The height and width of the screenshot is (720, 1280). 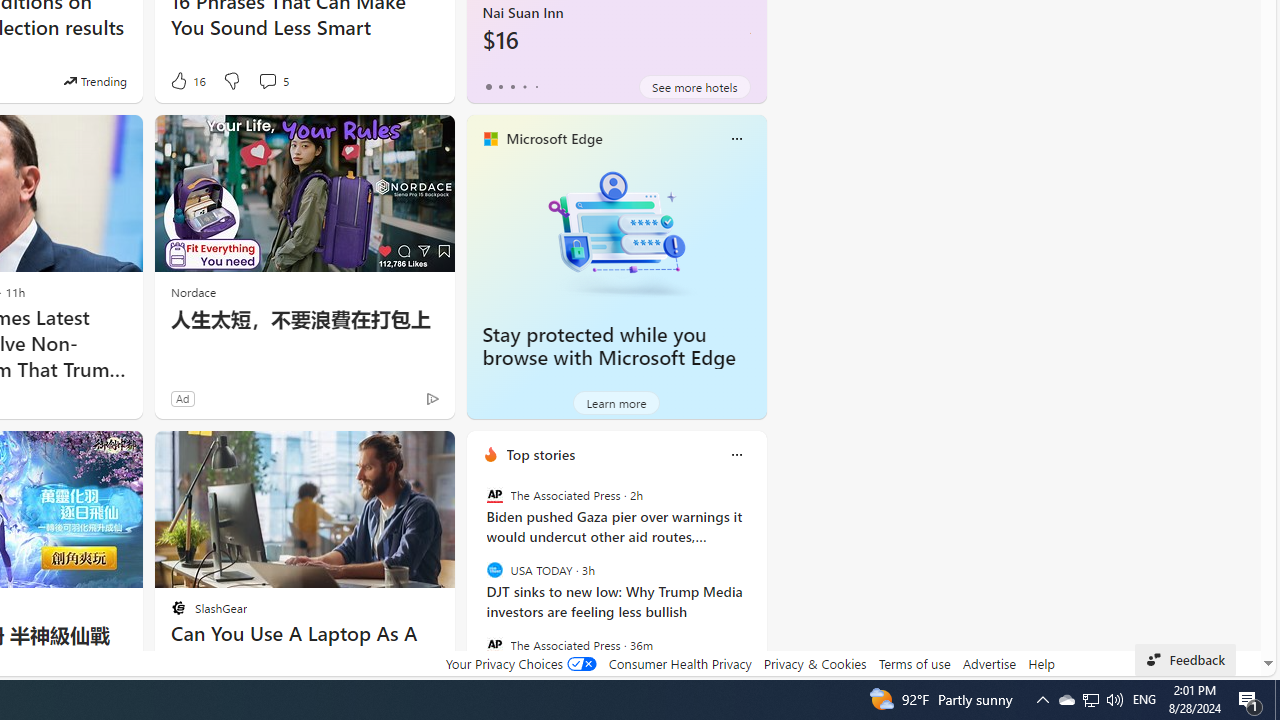 I want to click on tab-3, so click(x=524, y=86).